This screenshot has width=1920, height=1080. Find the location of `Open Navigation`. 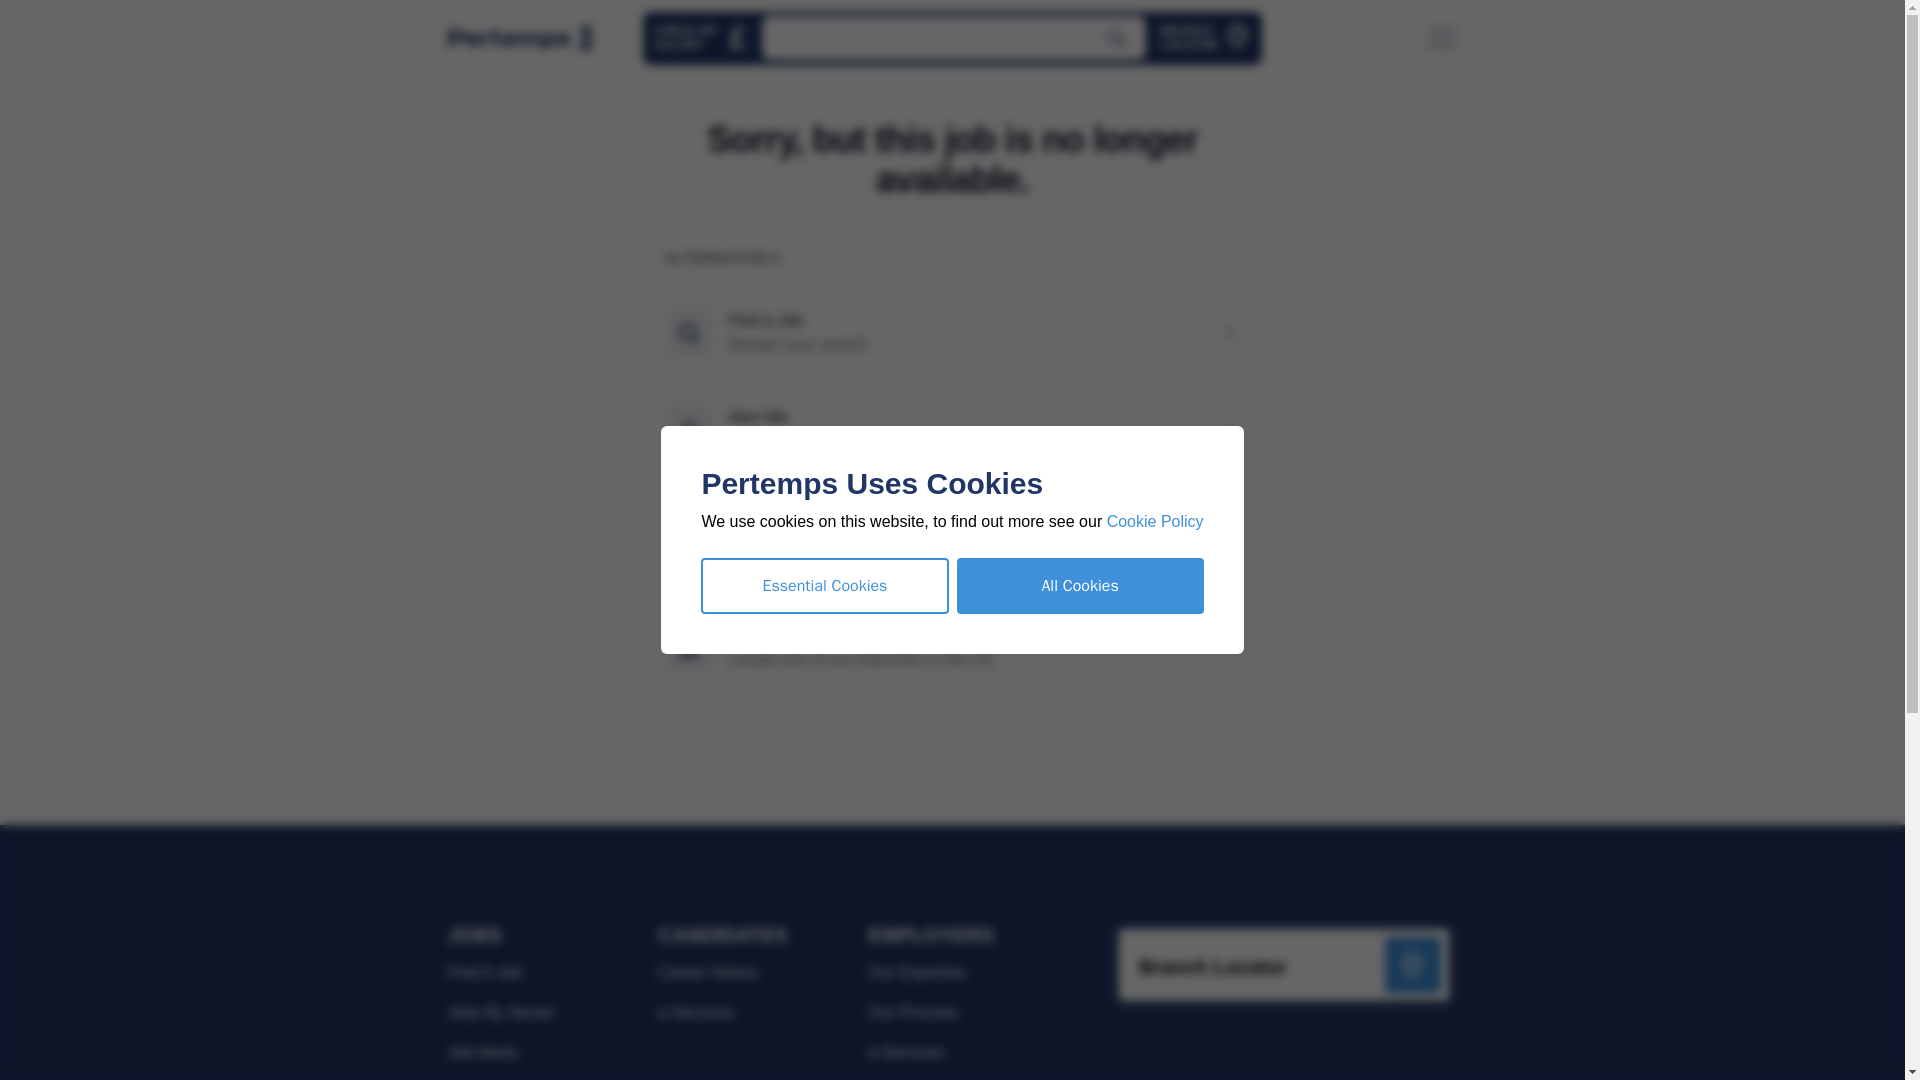

Open Navigation is located at coordinates (1442, 38).